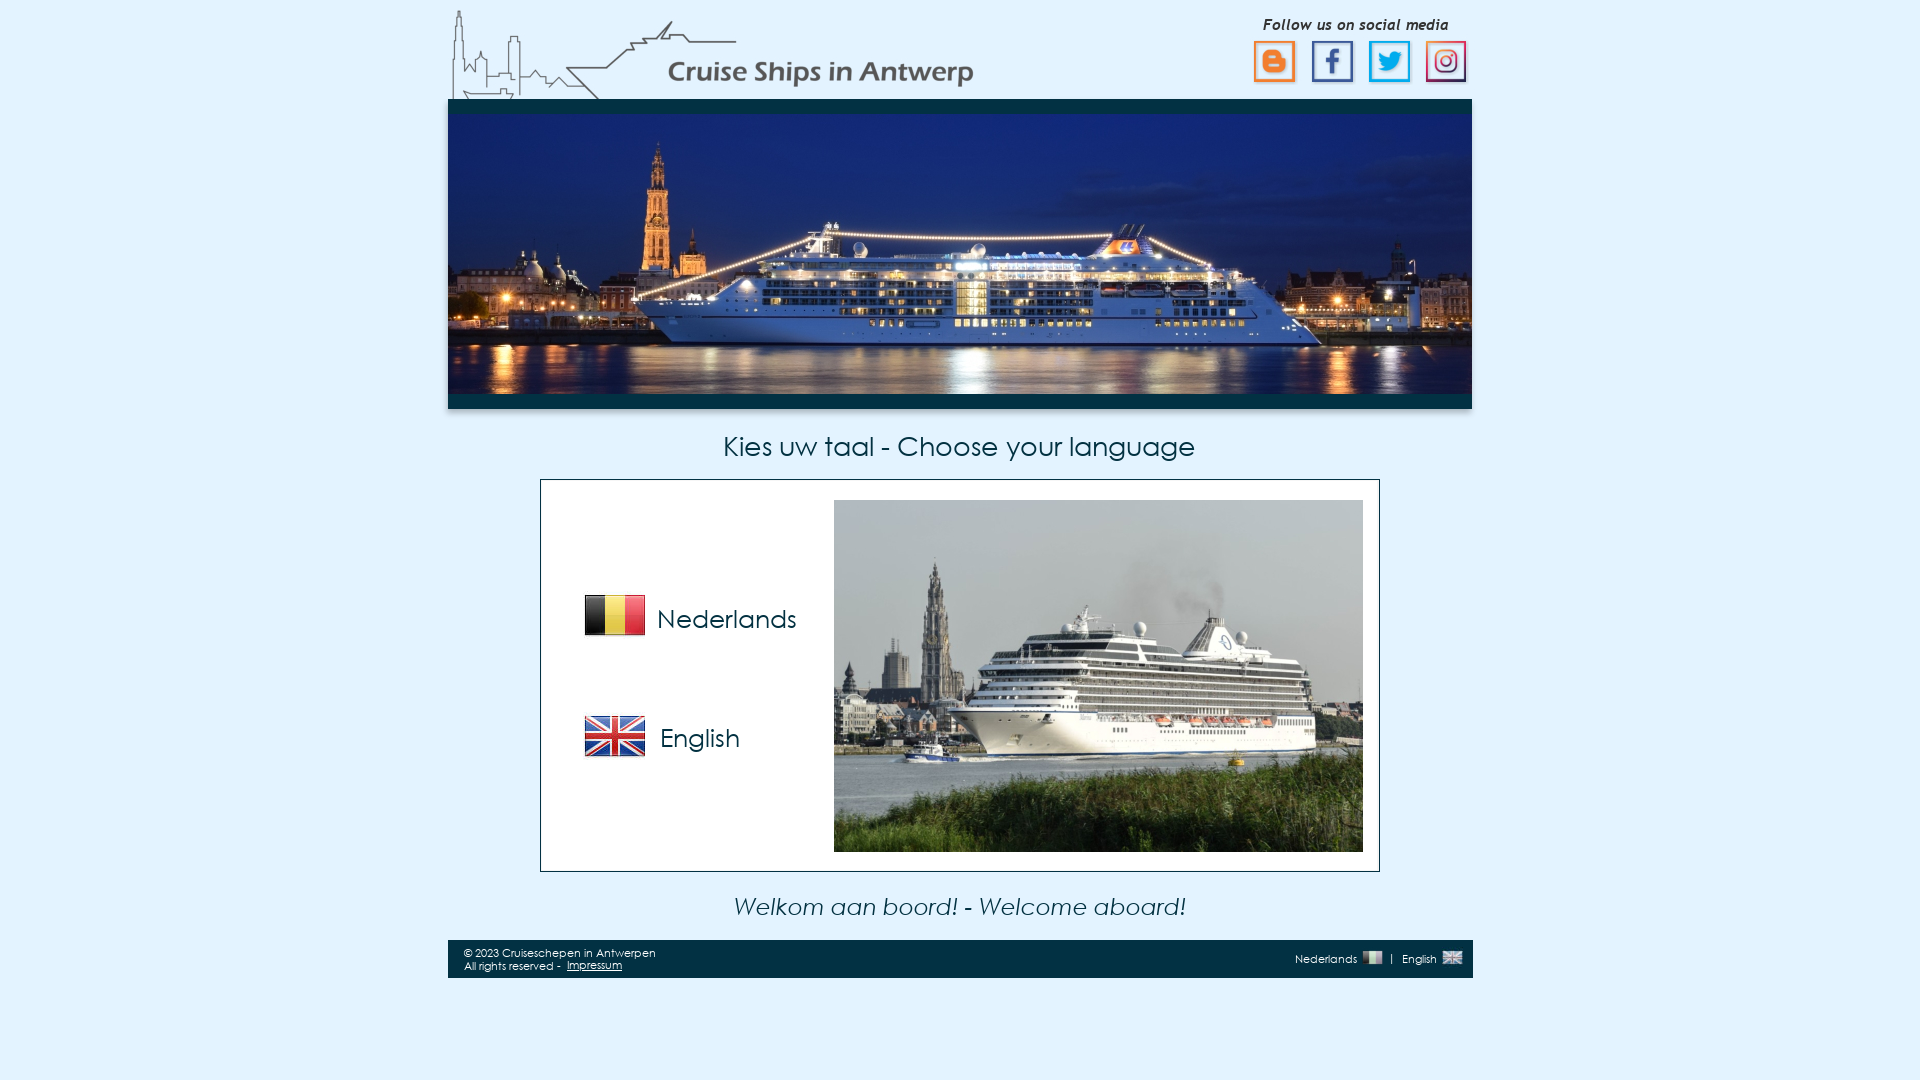 The height and width of the screenshot is (1080, 1920). What do you see at coordinates (700, 736) in the screenshot?
I see `English` at bounding box center [700, 736].